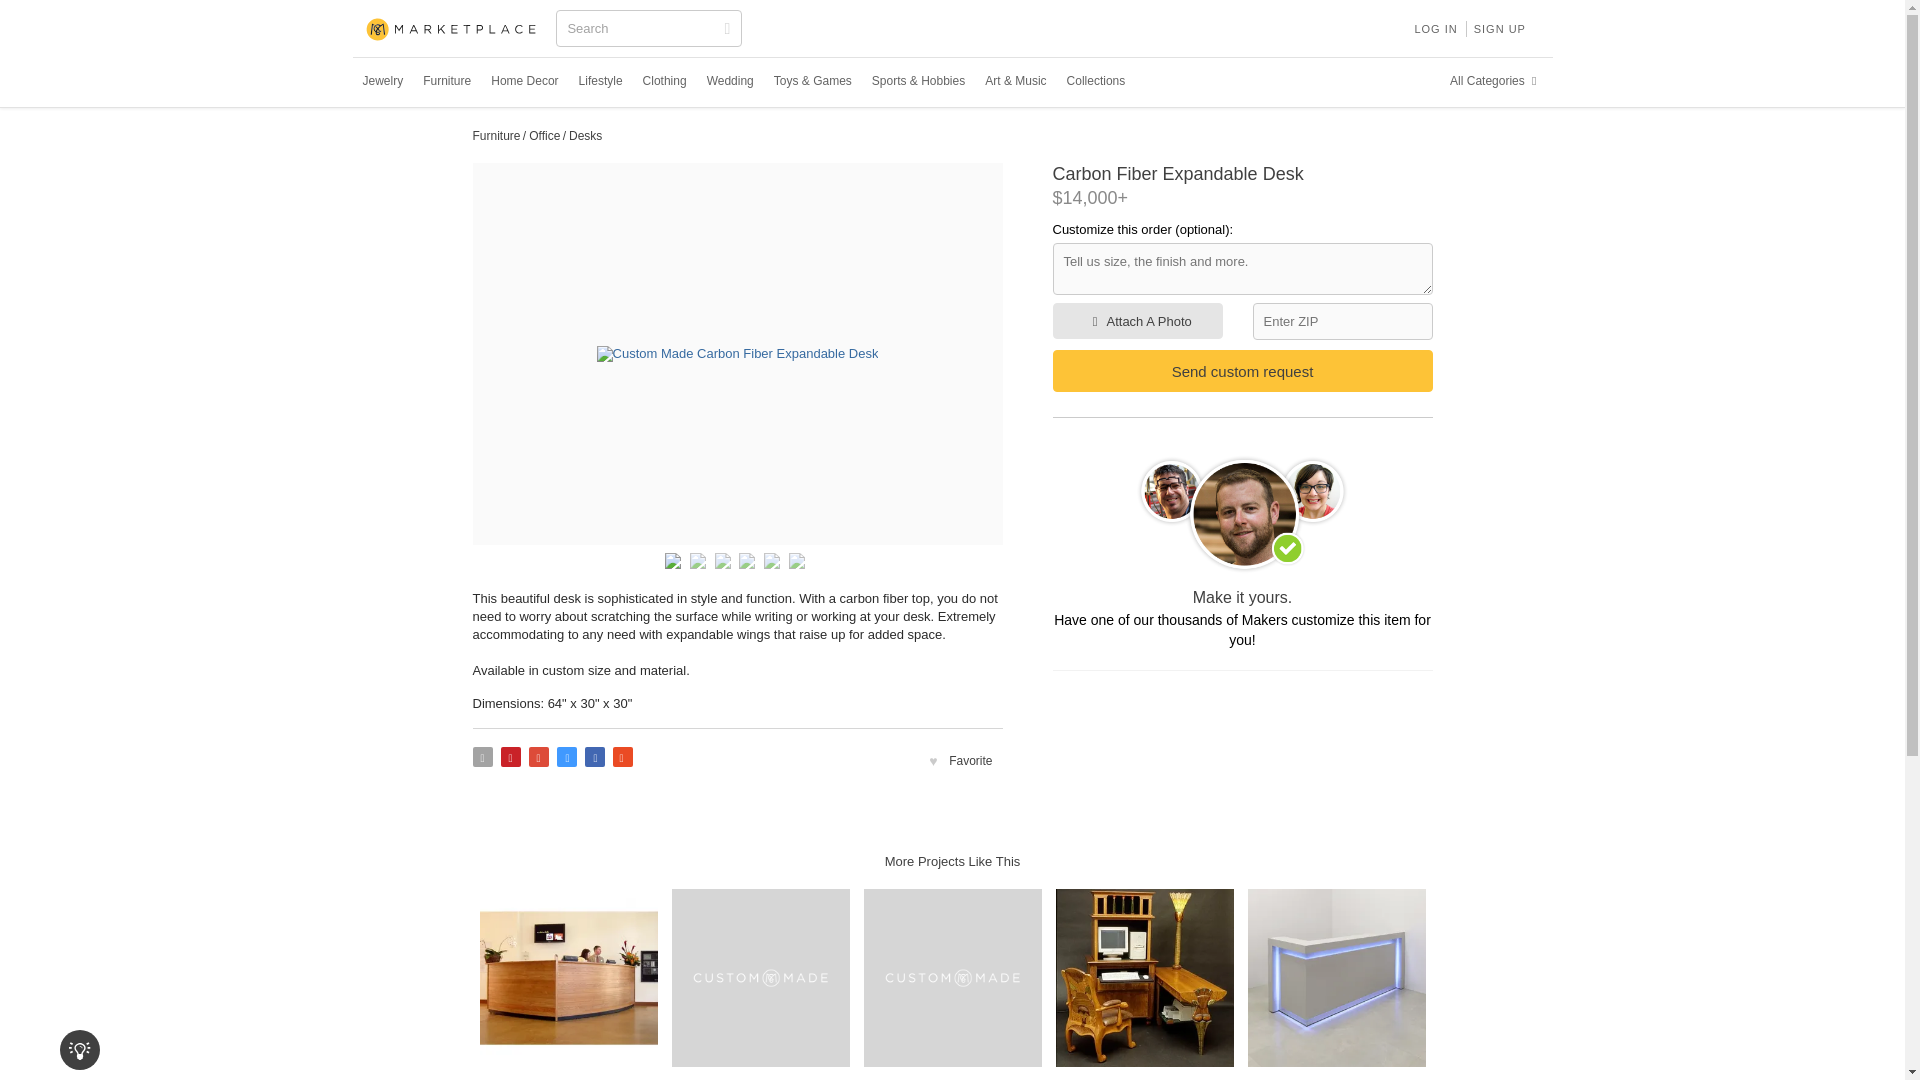  I want to click on Jewelry, so click(382, 81).